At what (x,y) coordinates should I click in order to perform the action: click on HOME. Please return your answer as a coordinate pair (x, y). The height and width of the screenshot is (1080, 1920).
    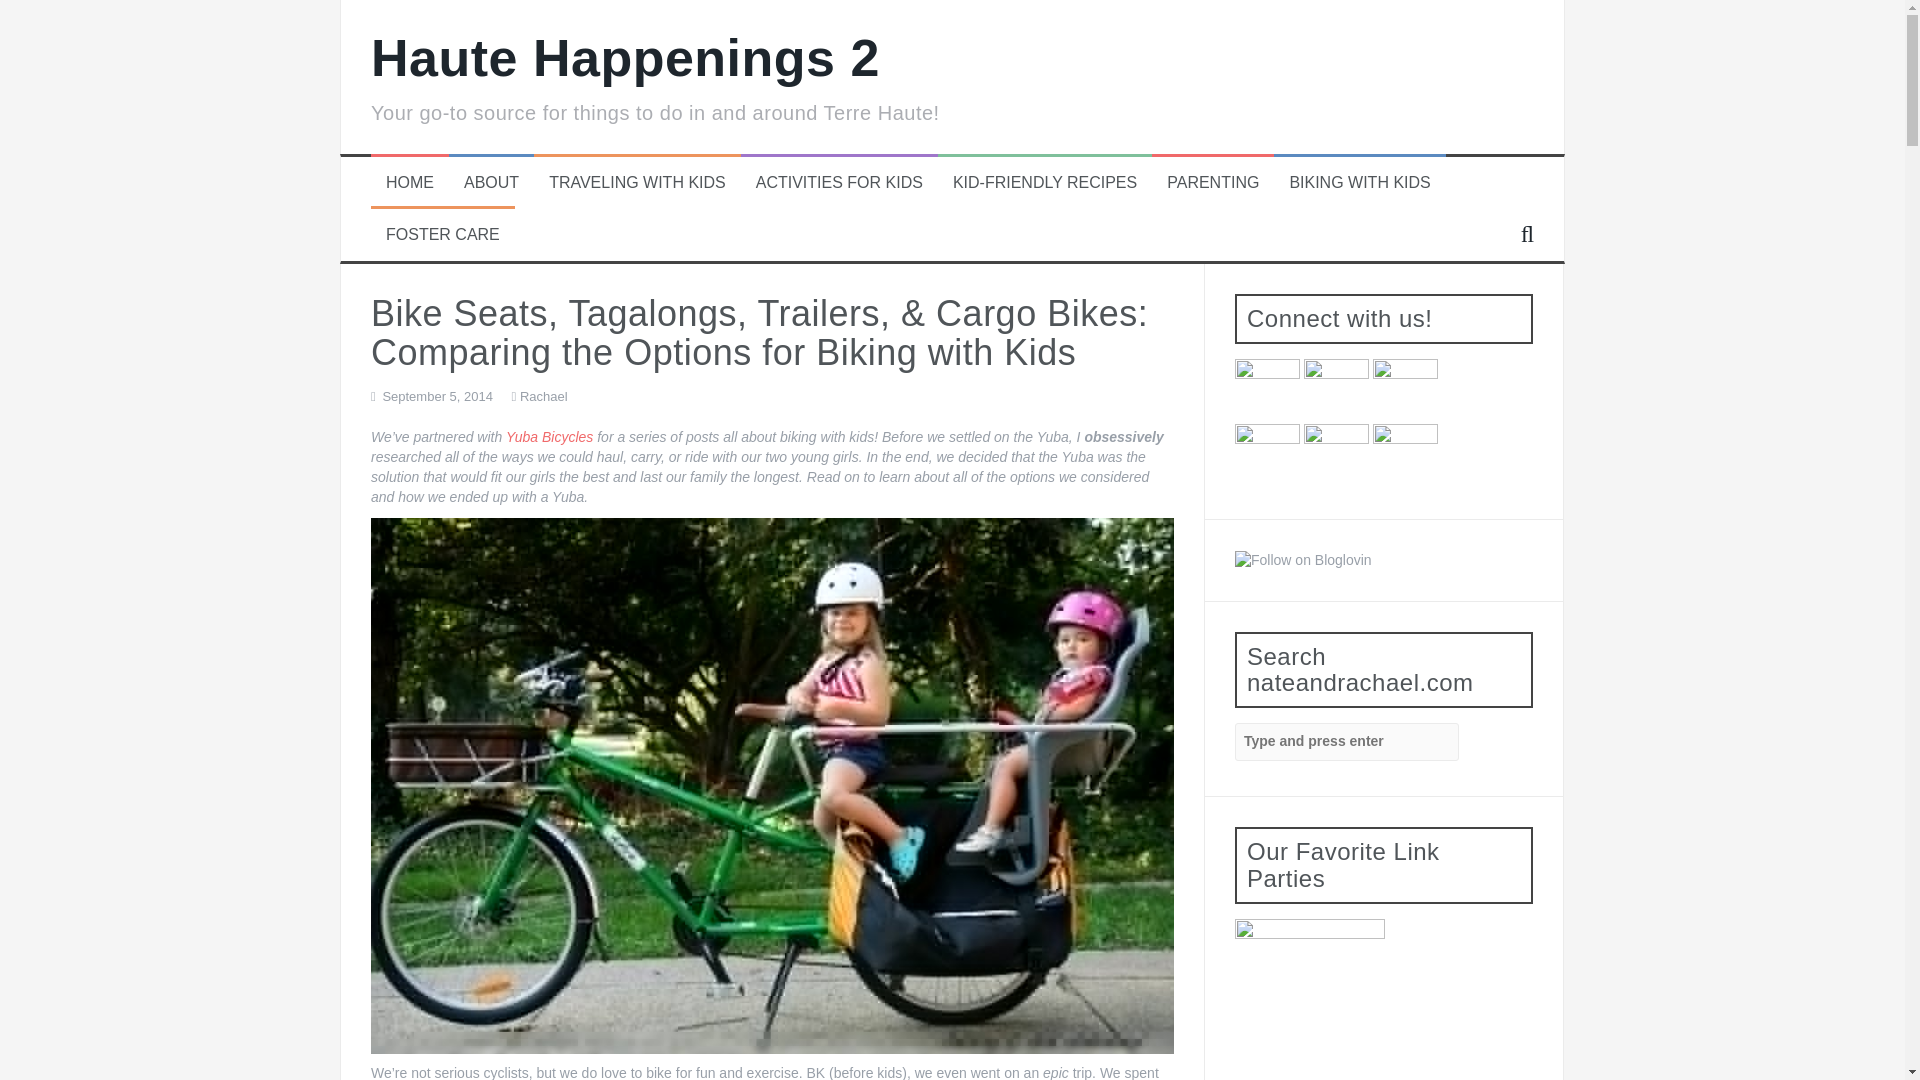
    Looking at the image, I should click on (409, 183).